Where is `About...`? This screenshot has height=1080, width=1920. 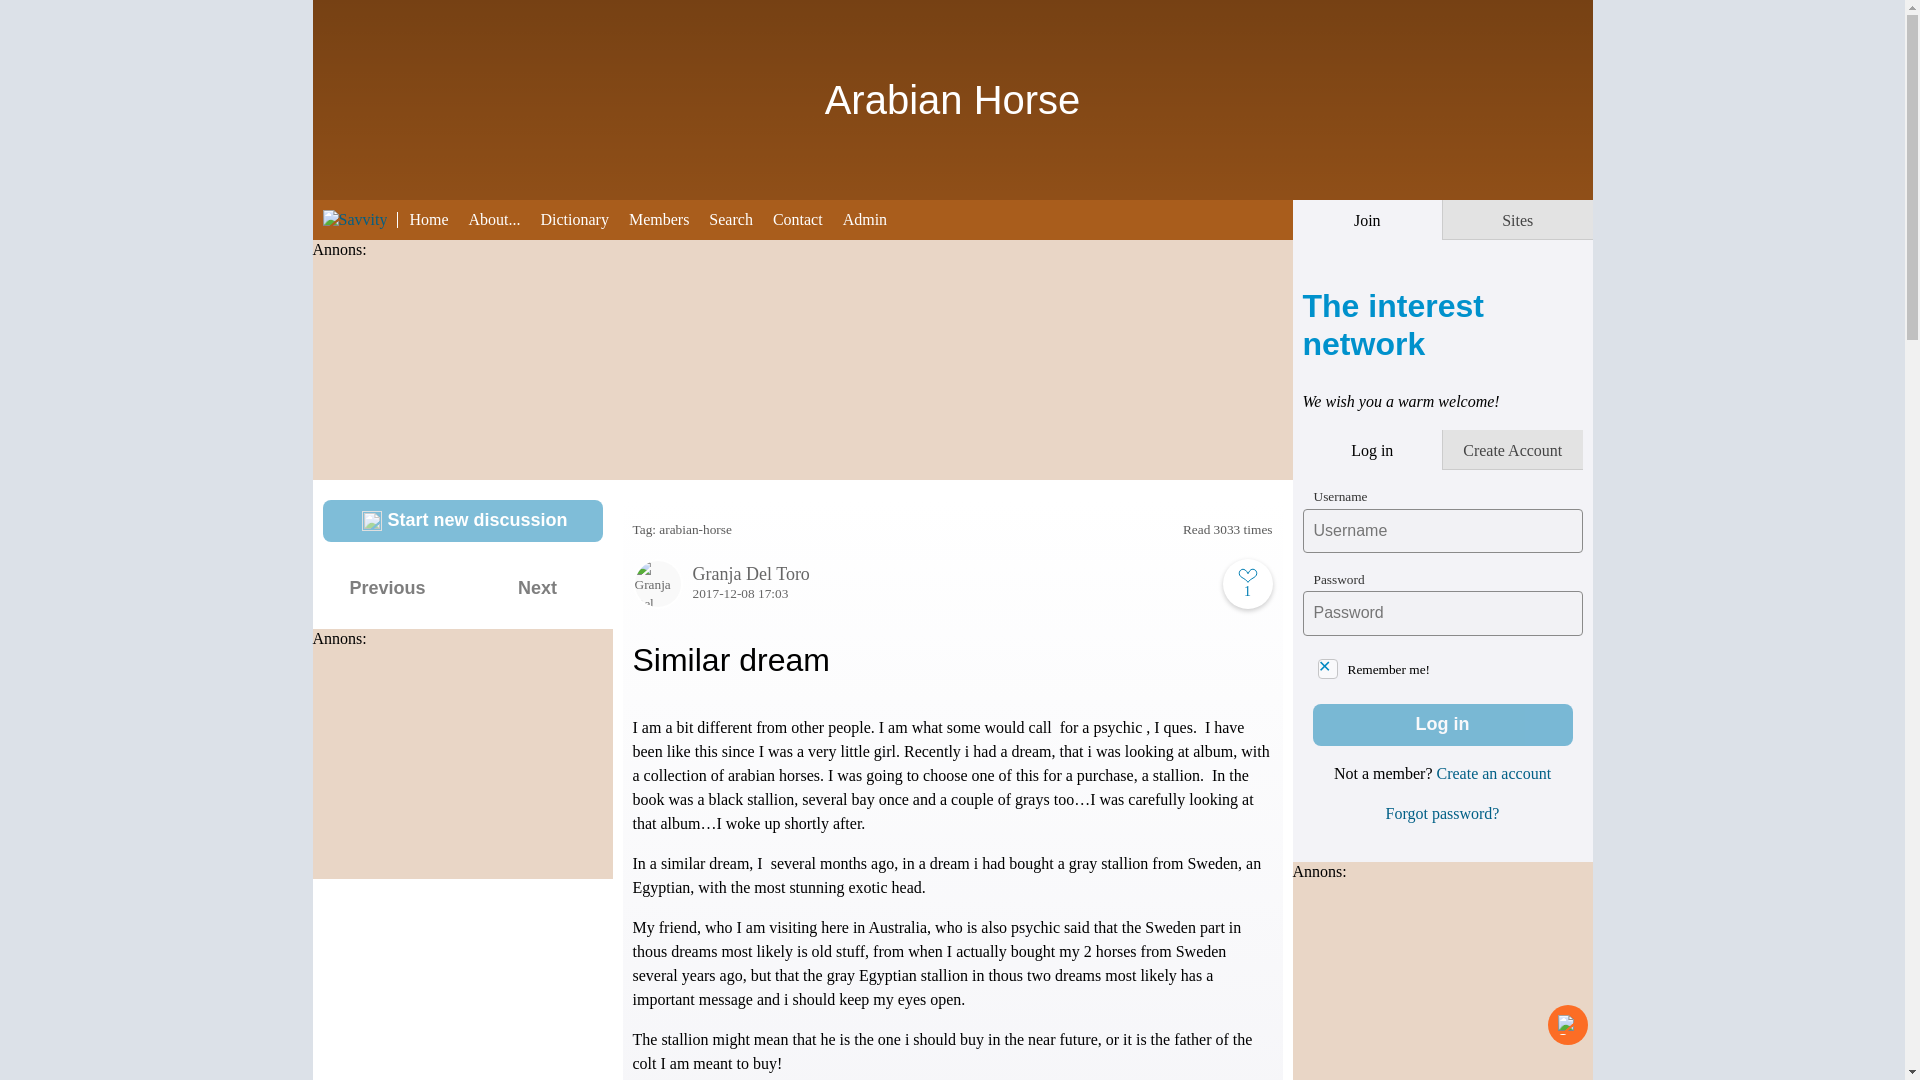
About... is located at coordinates (504, 218).